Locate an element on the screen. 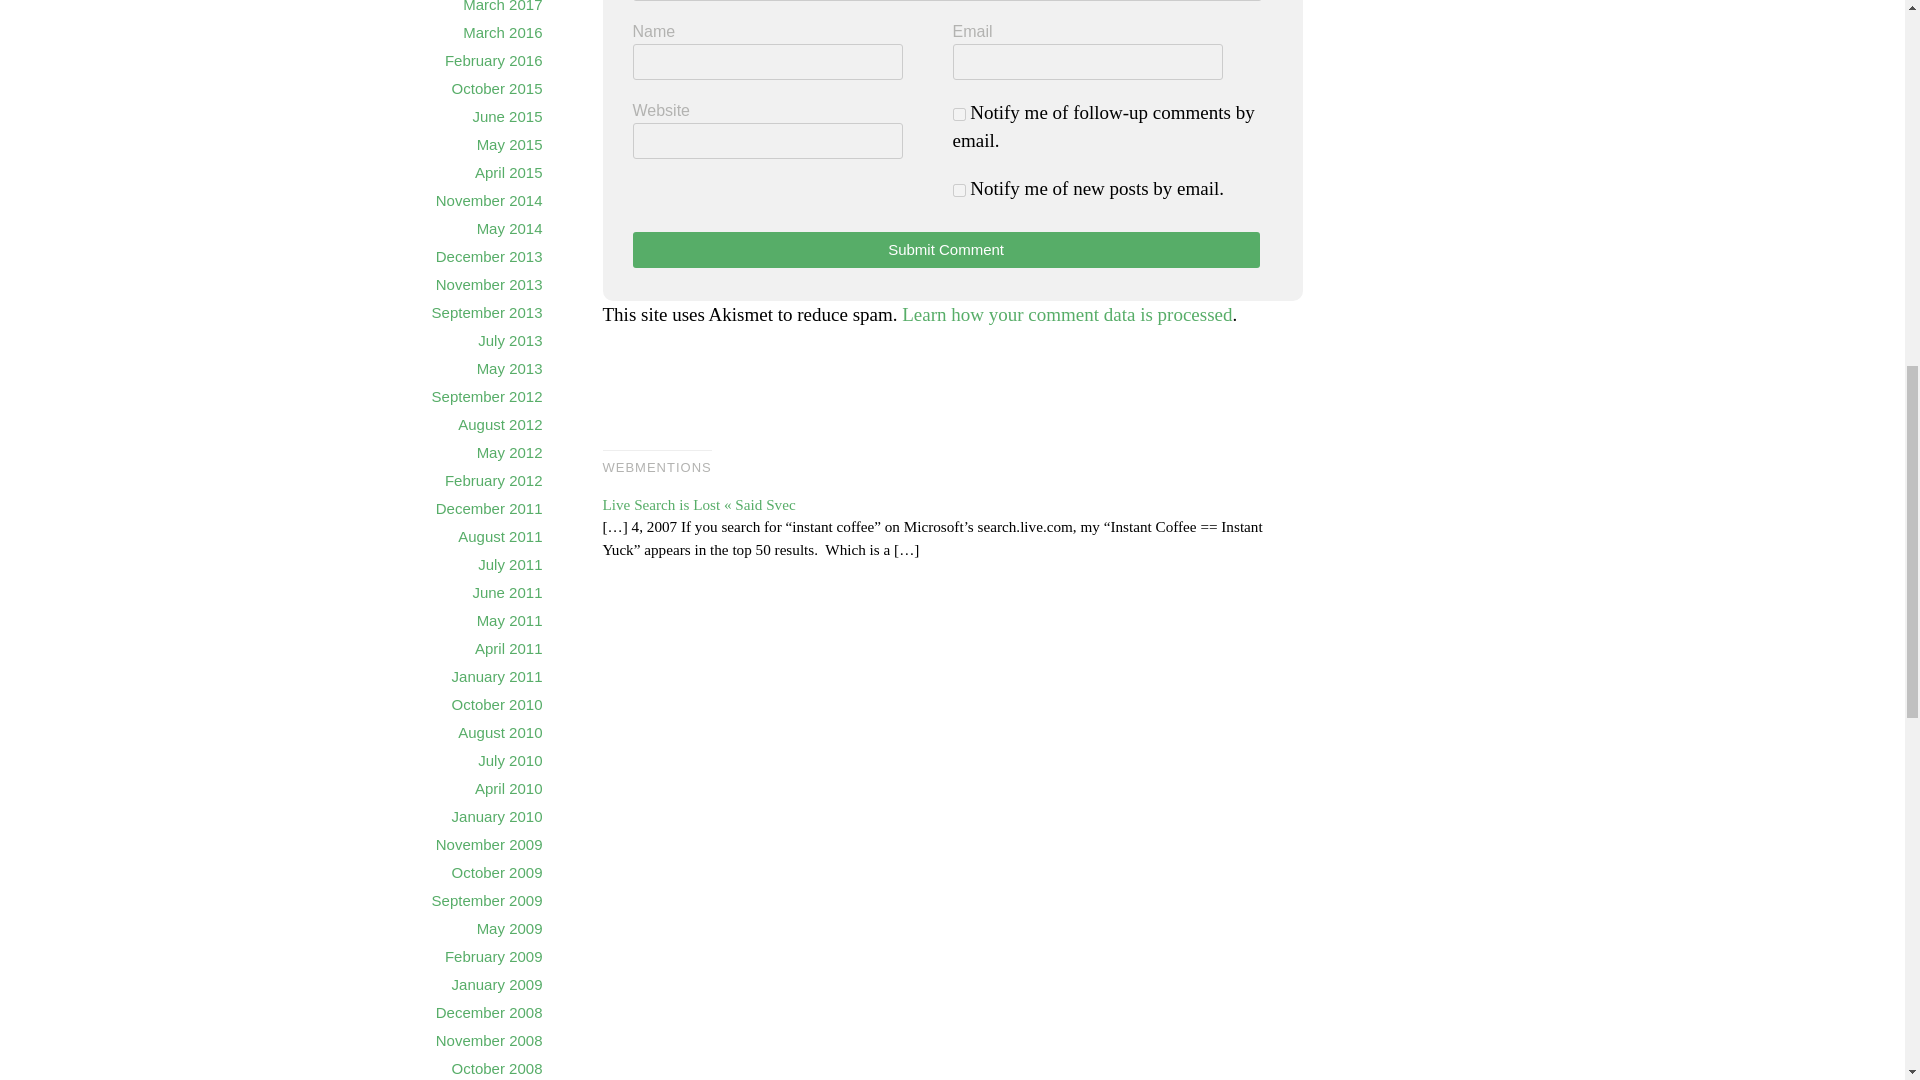  subscribe is located at coordinates (958, 114).